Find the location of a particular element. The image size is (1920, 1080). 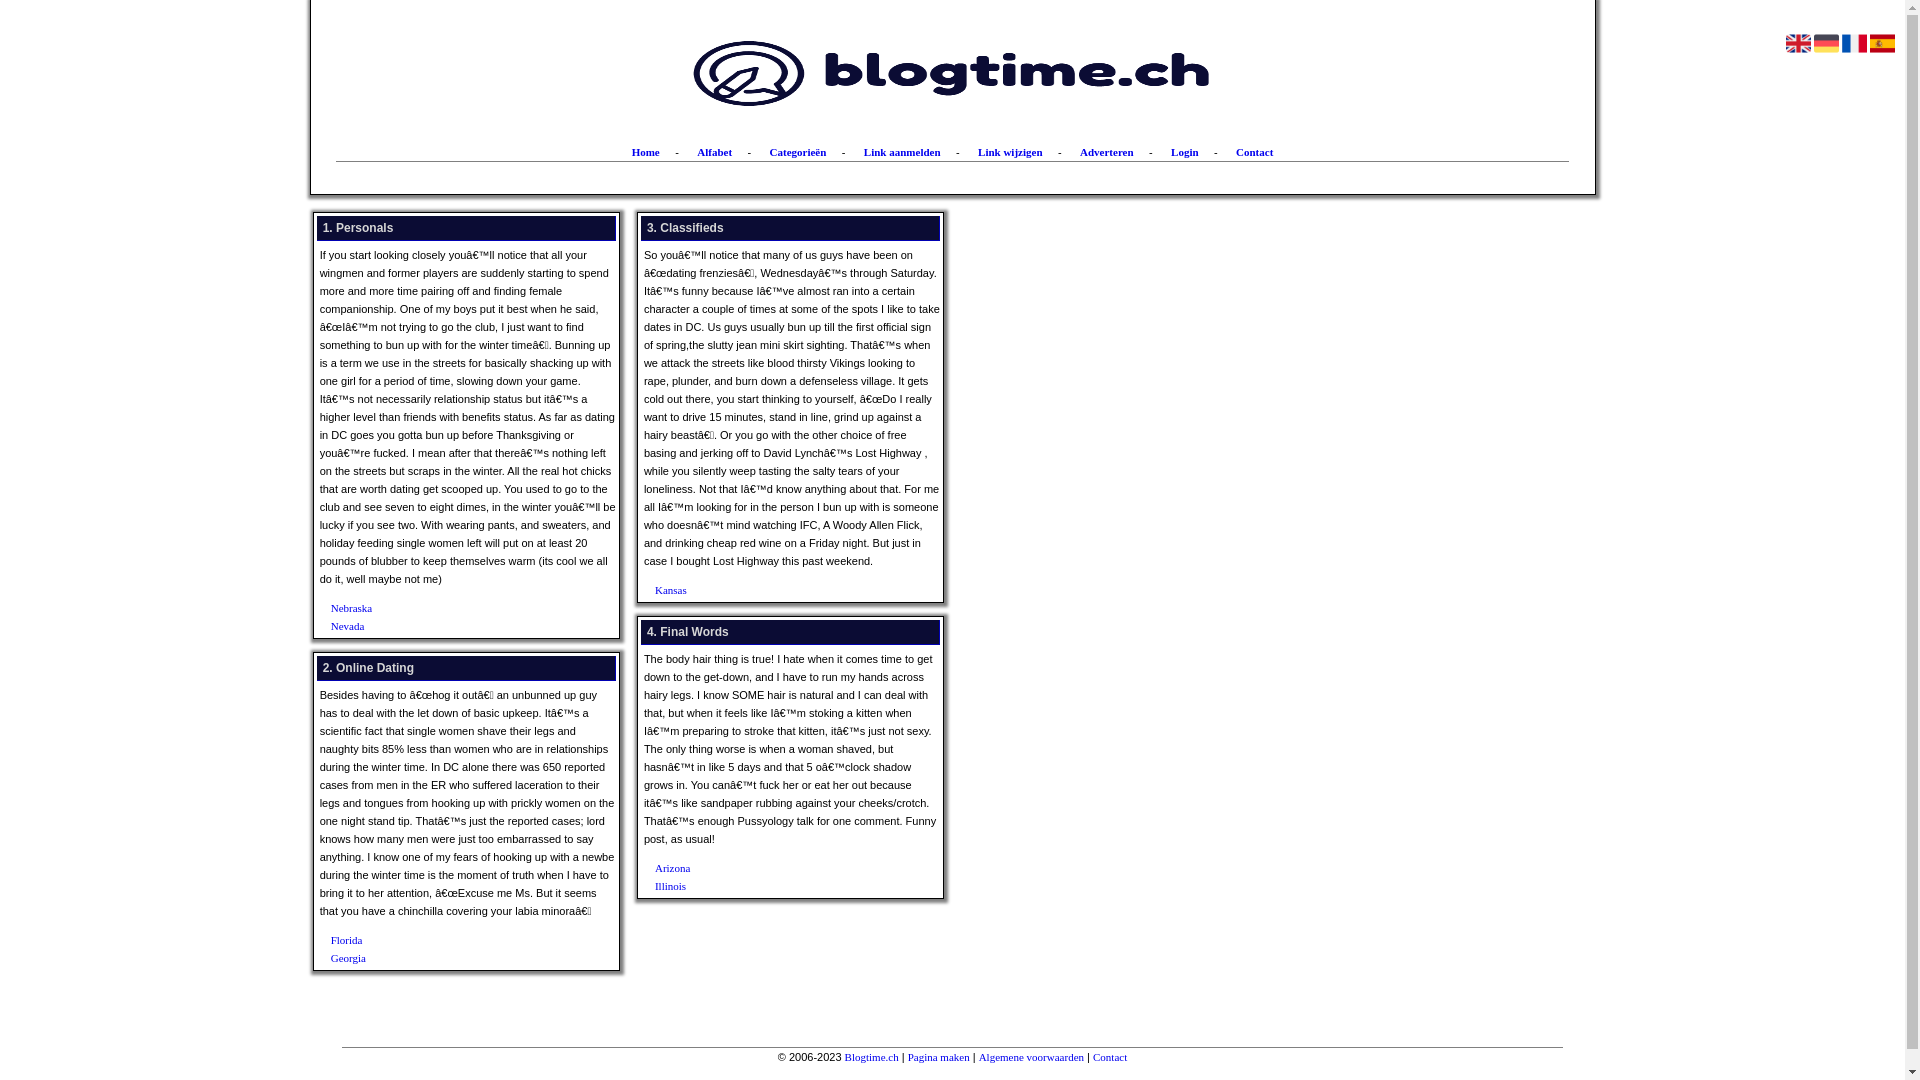

Georgia is located at coordinates (446, 958).